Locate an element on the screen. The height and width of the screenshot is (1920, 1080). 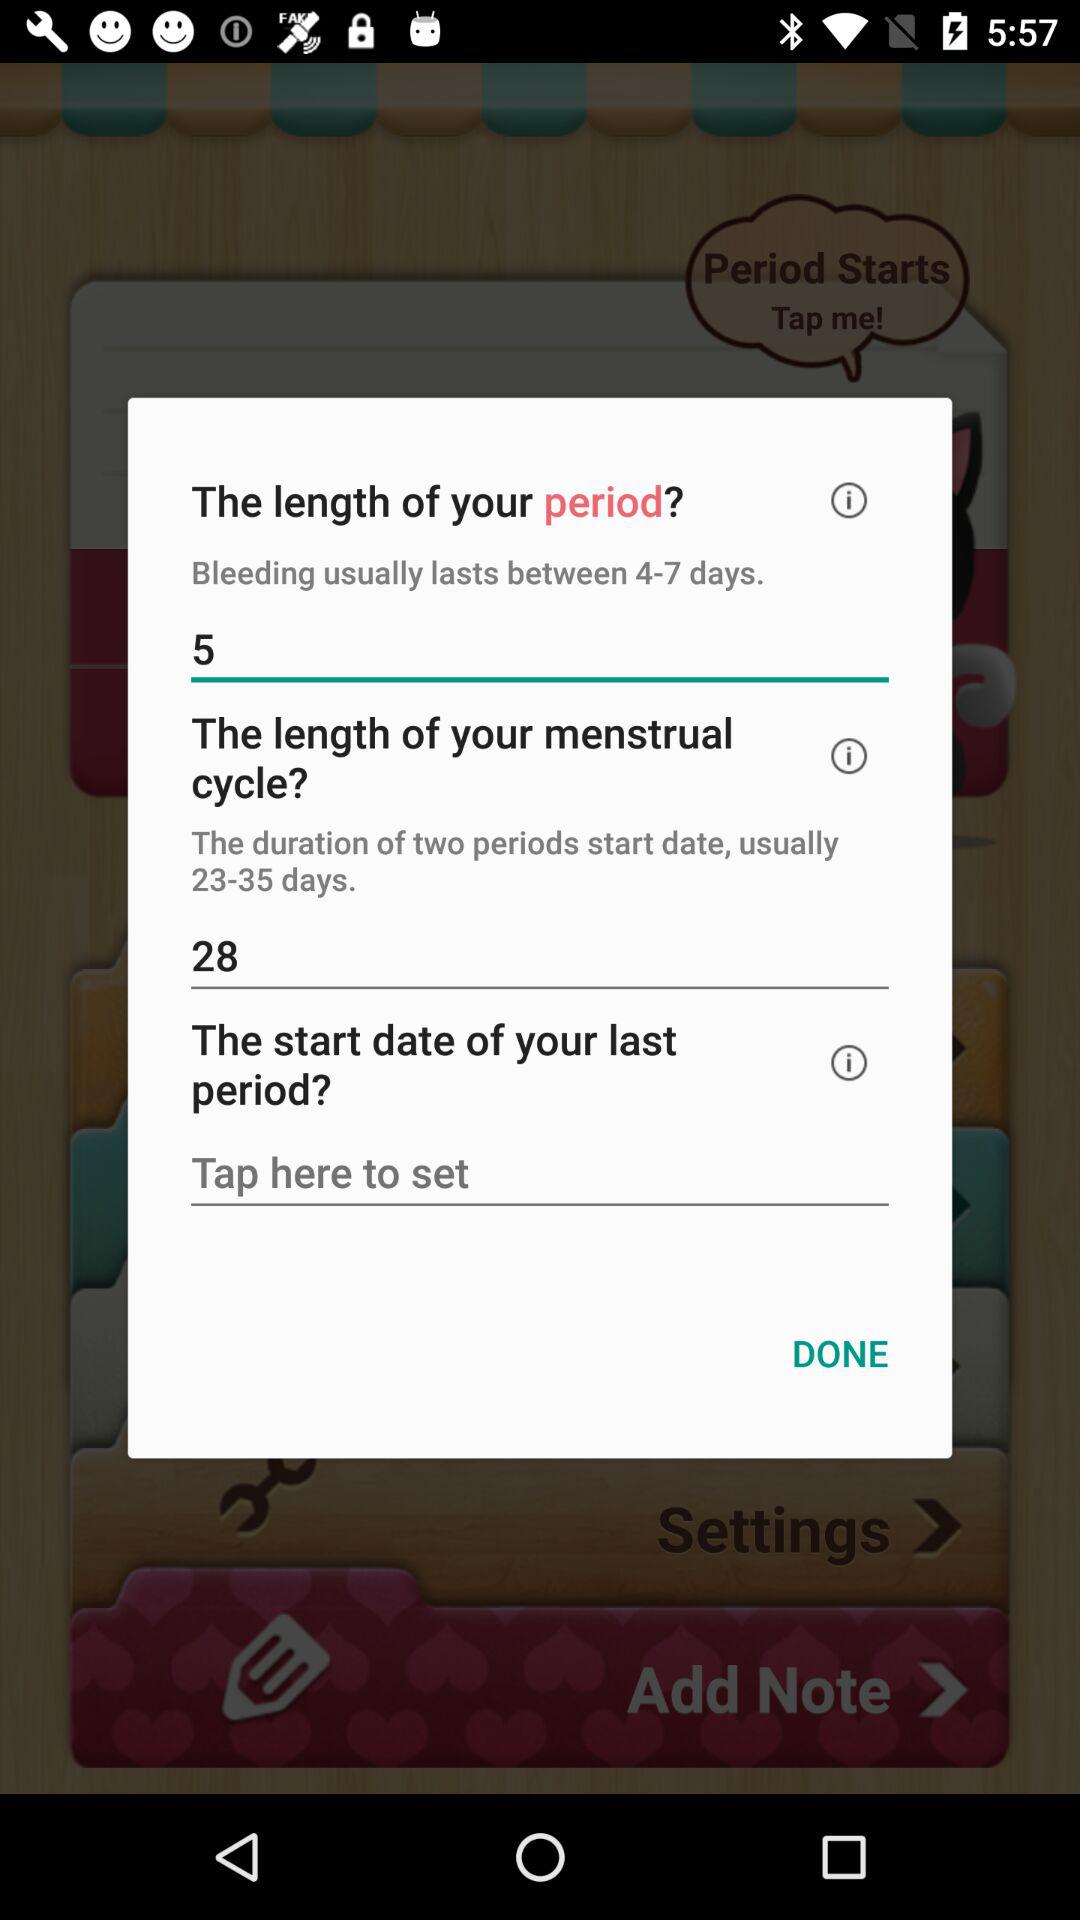
enter start date of your period is located at coordinates (540, 1174).